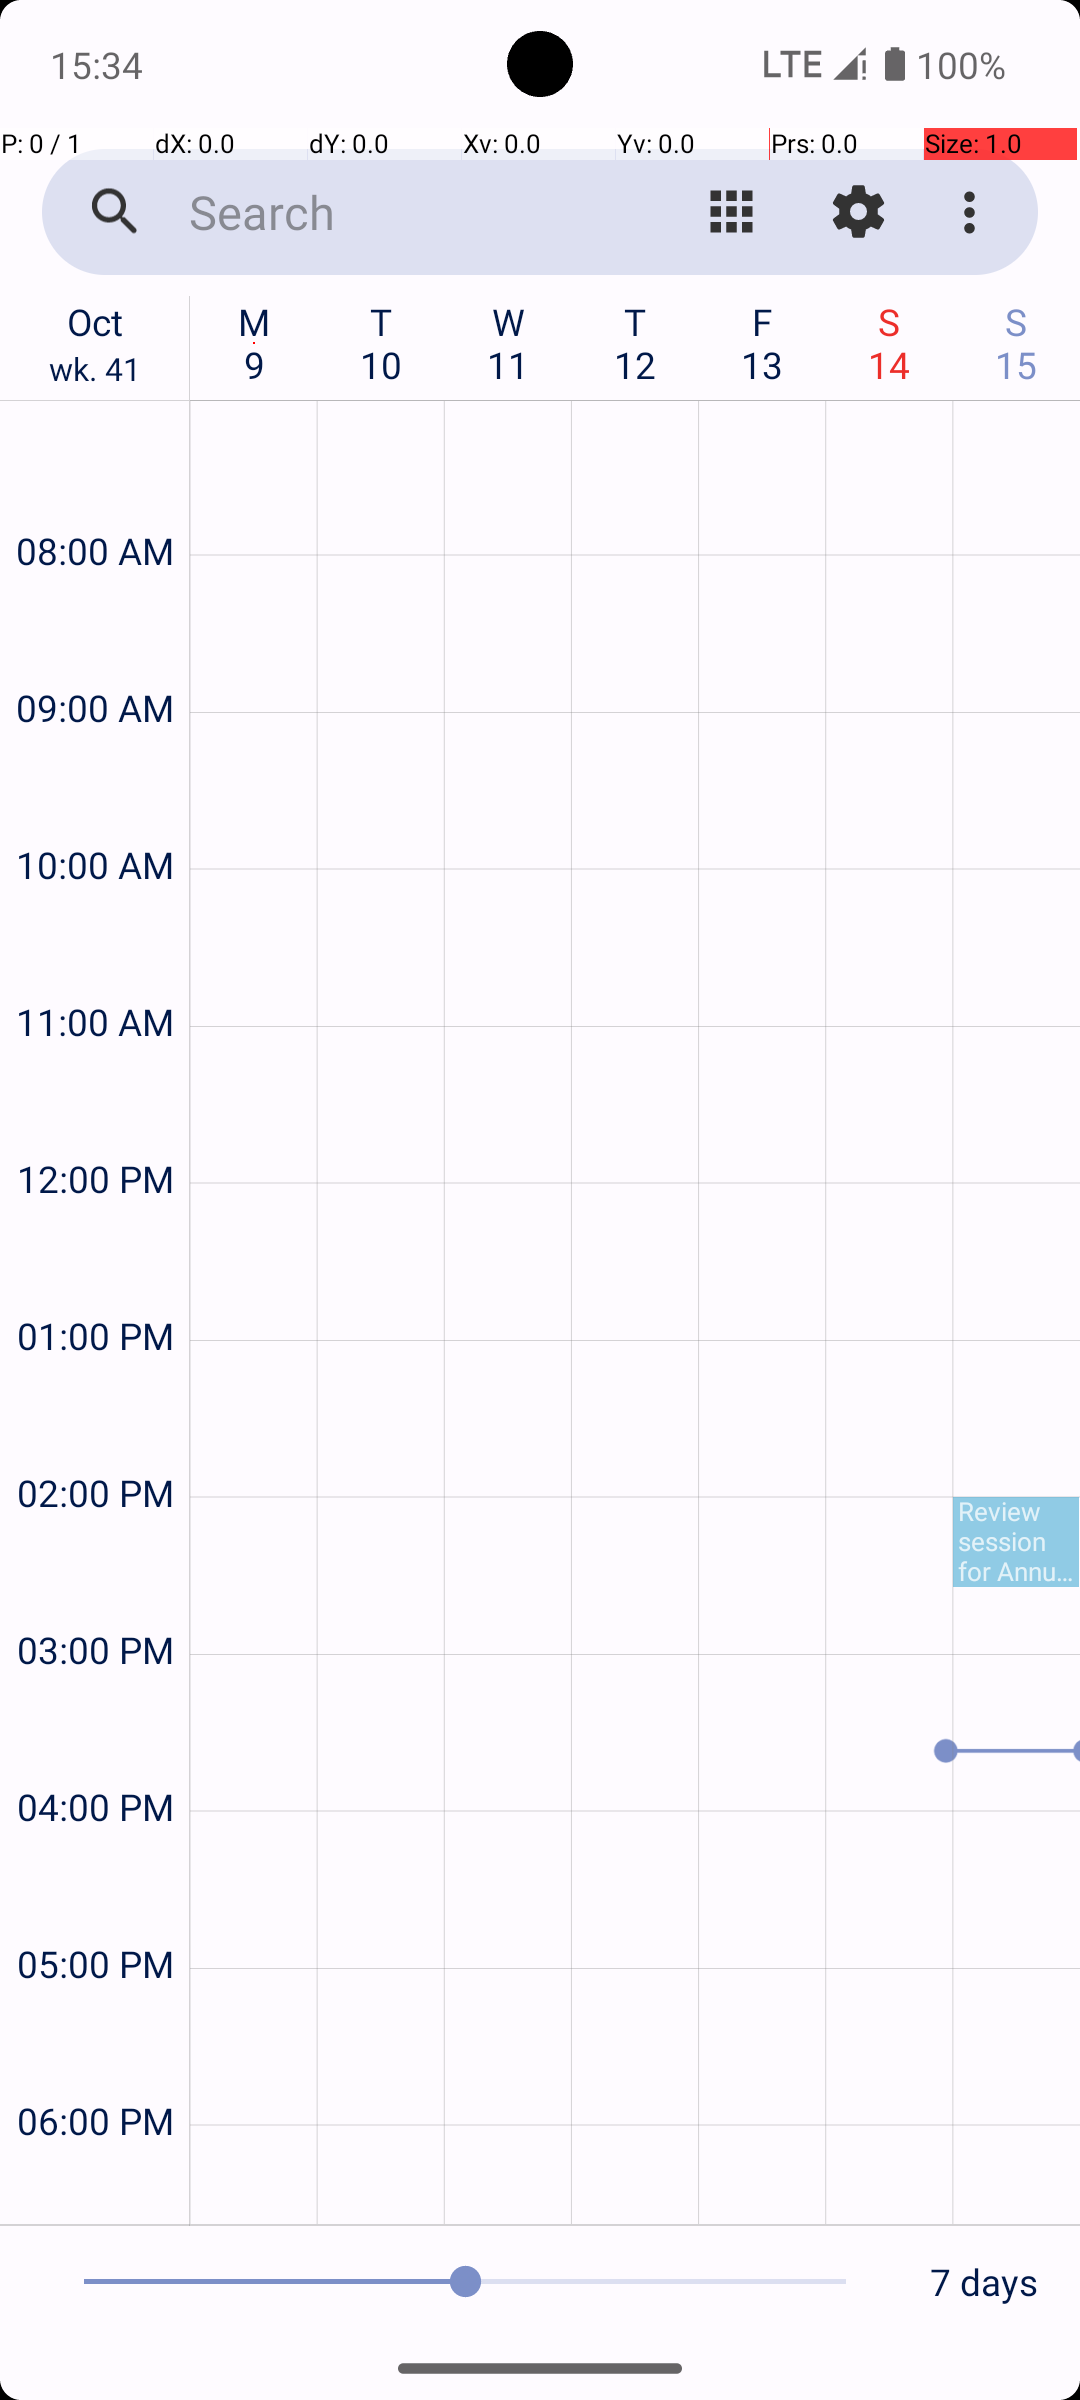 The image size is (1080, 2400). I want to click on 01:00 PM, so click(95, 1282).